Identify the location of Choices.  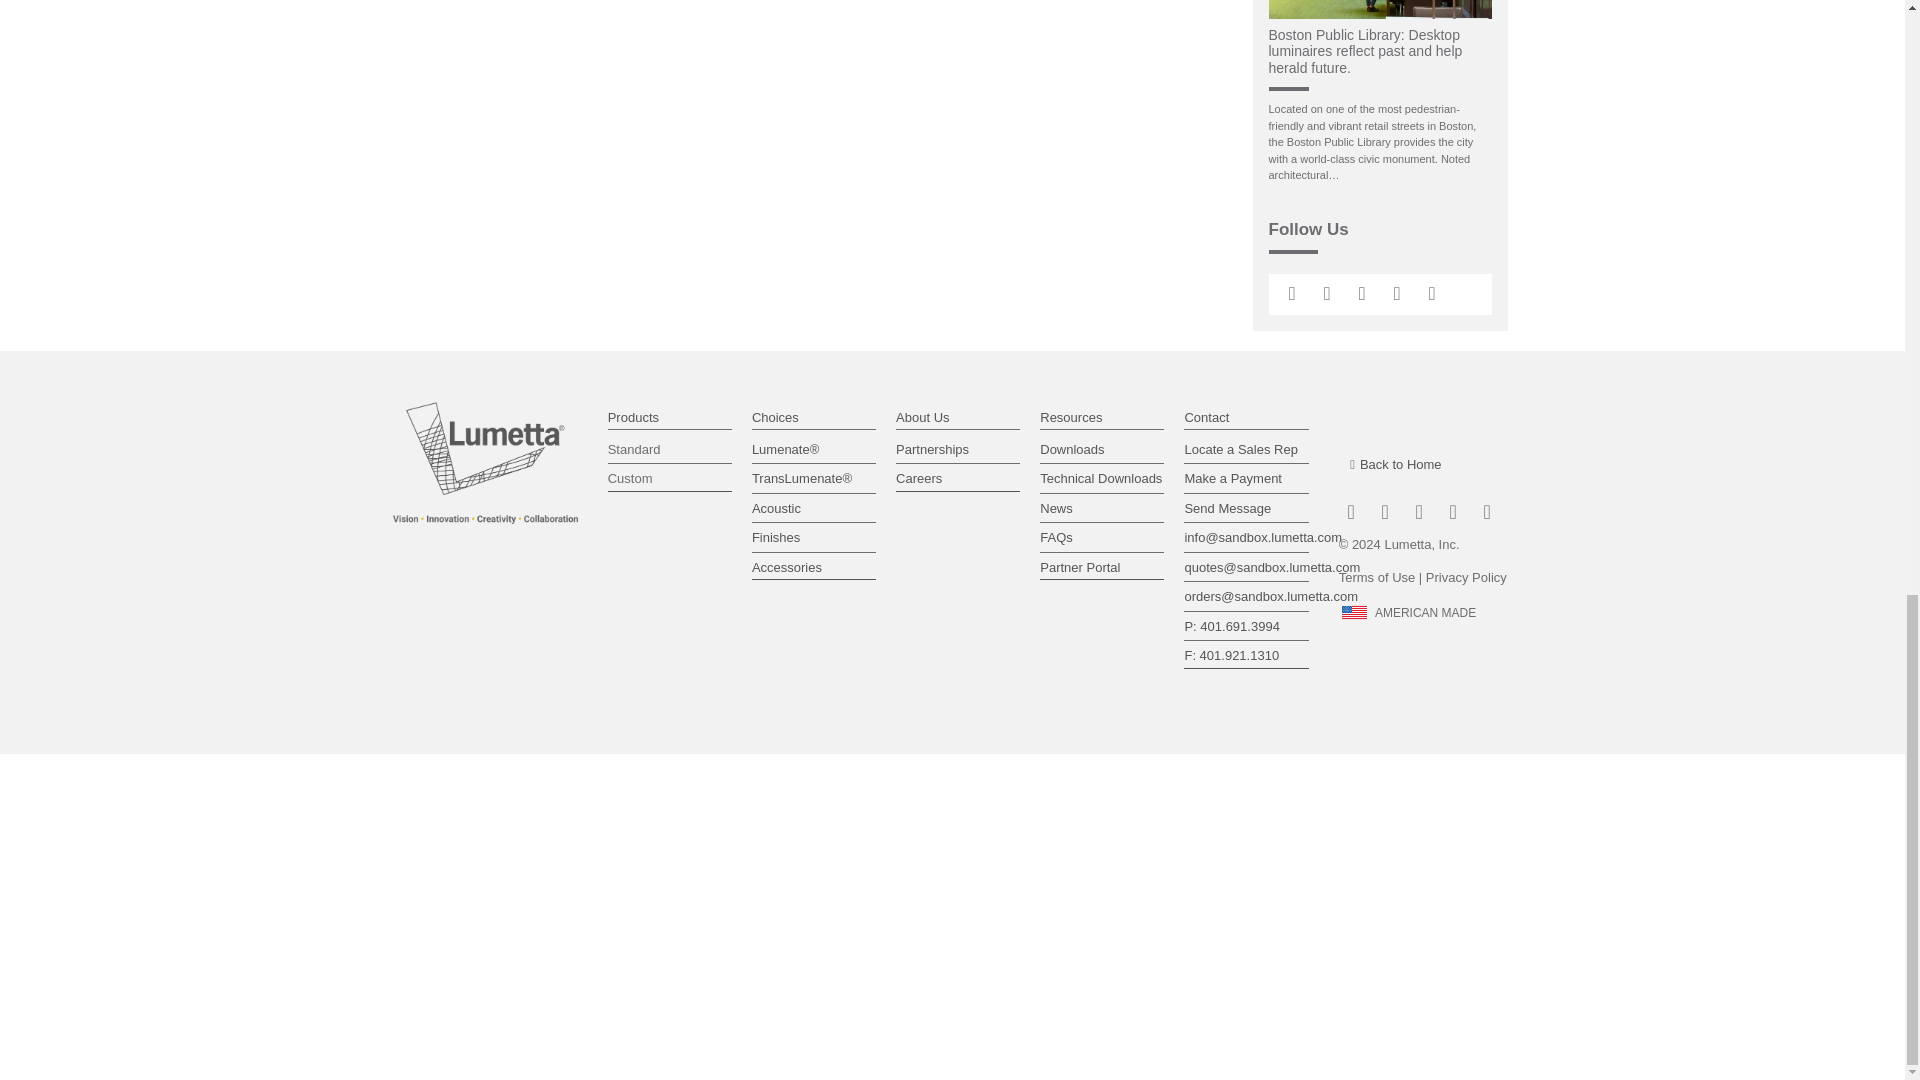
(775, 418).